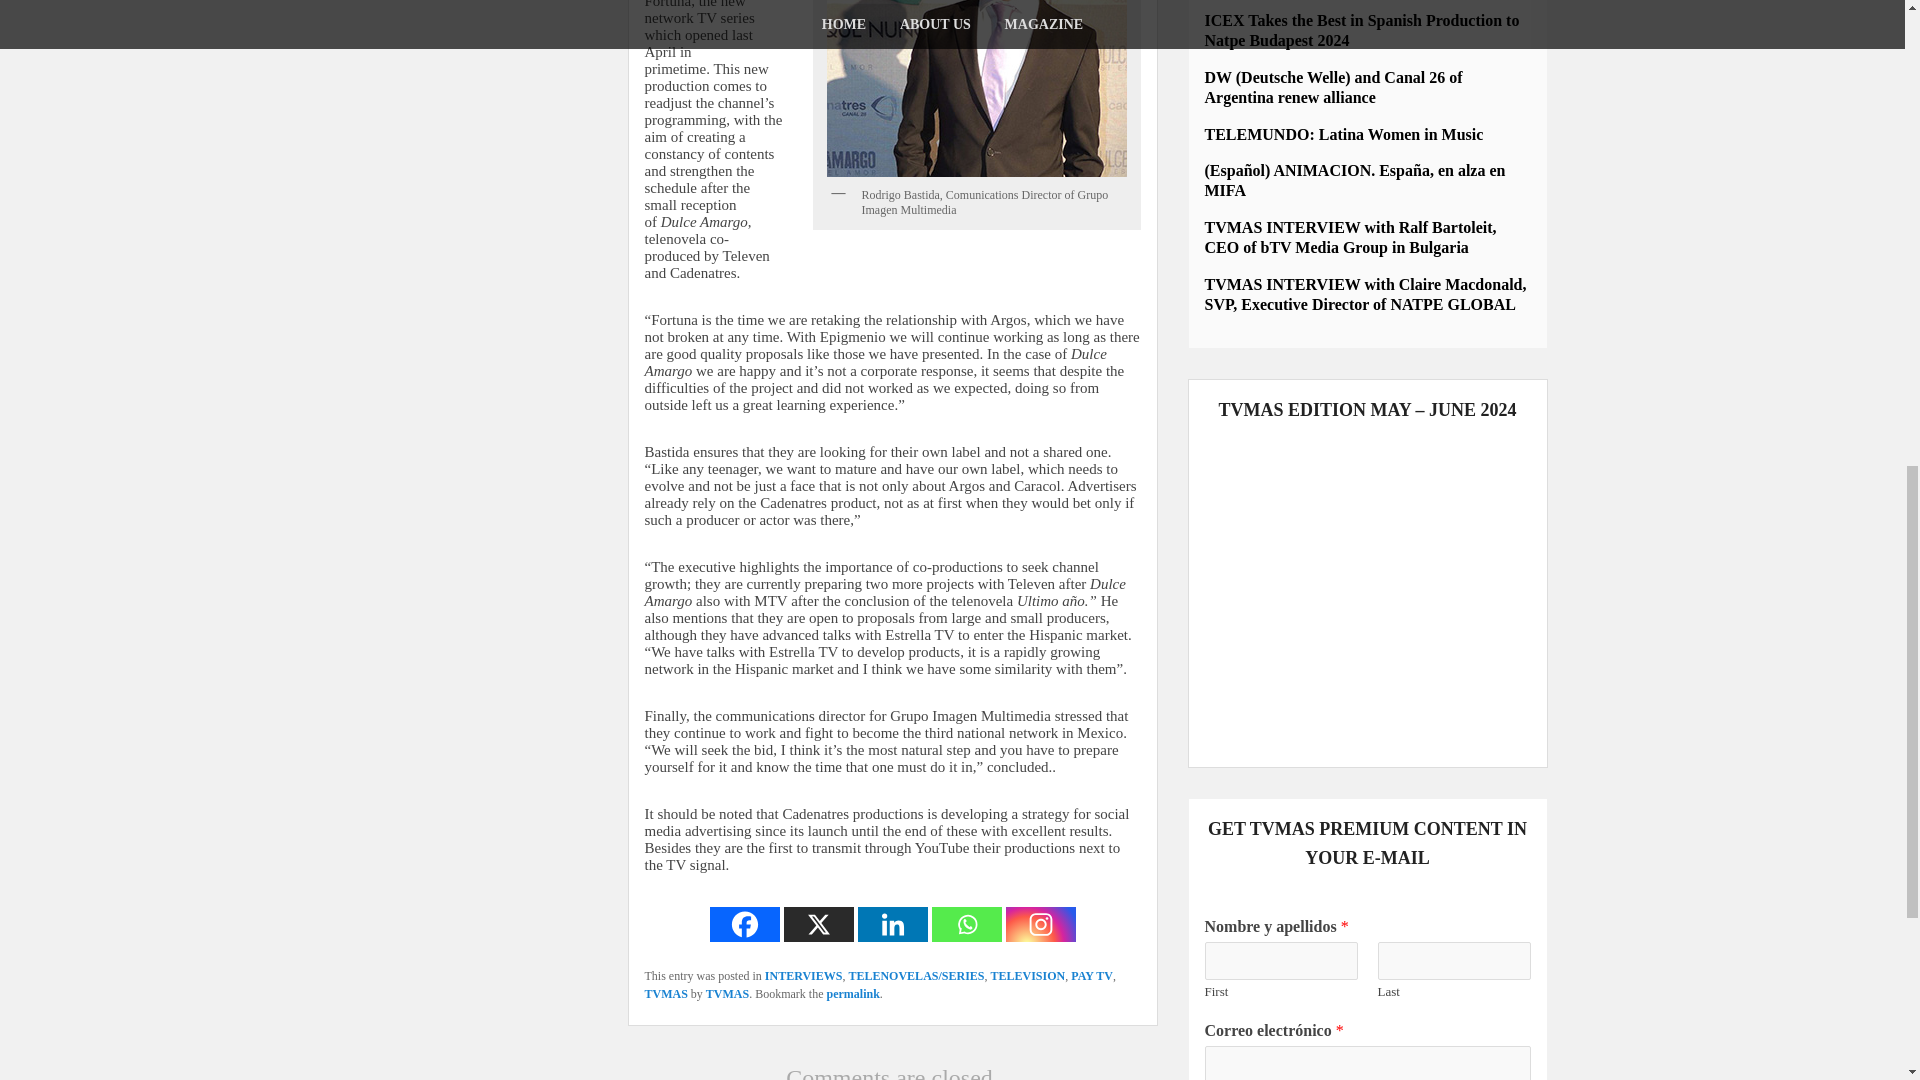  I want to click on Rodrigo-bastidas-300, so click(976, 89).